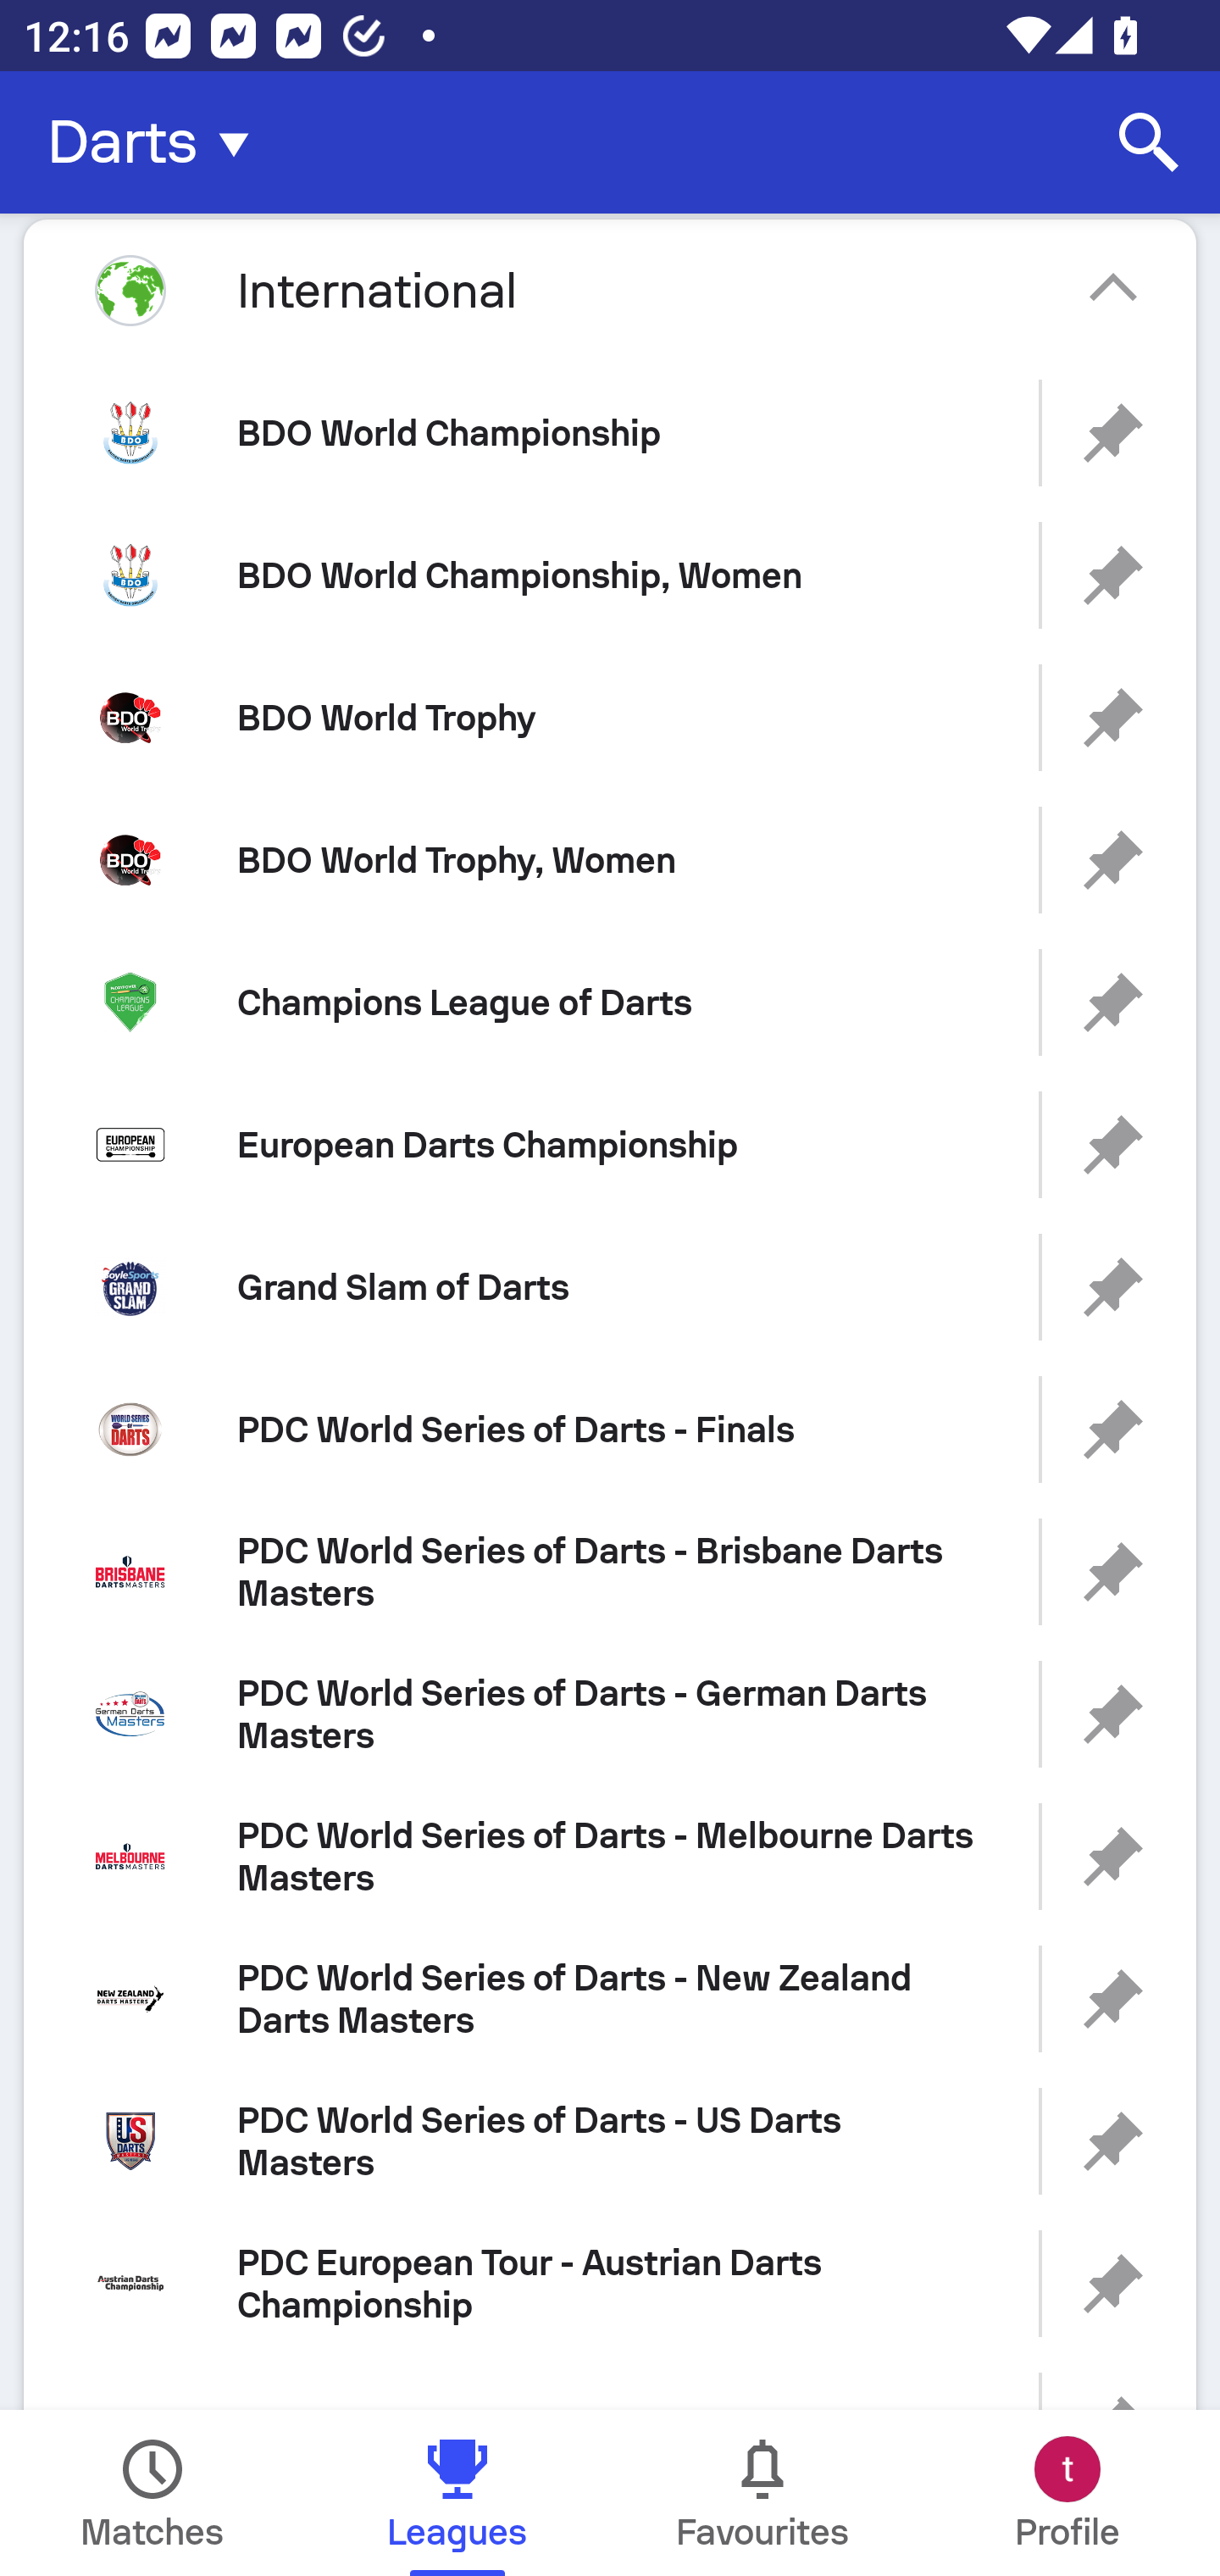  I want to click on Grand Slam of Darts, so click(610, 1286).